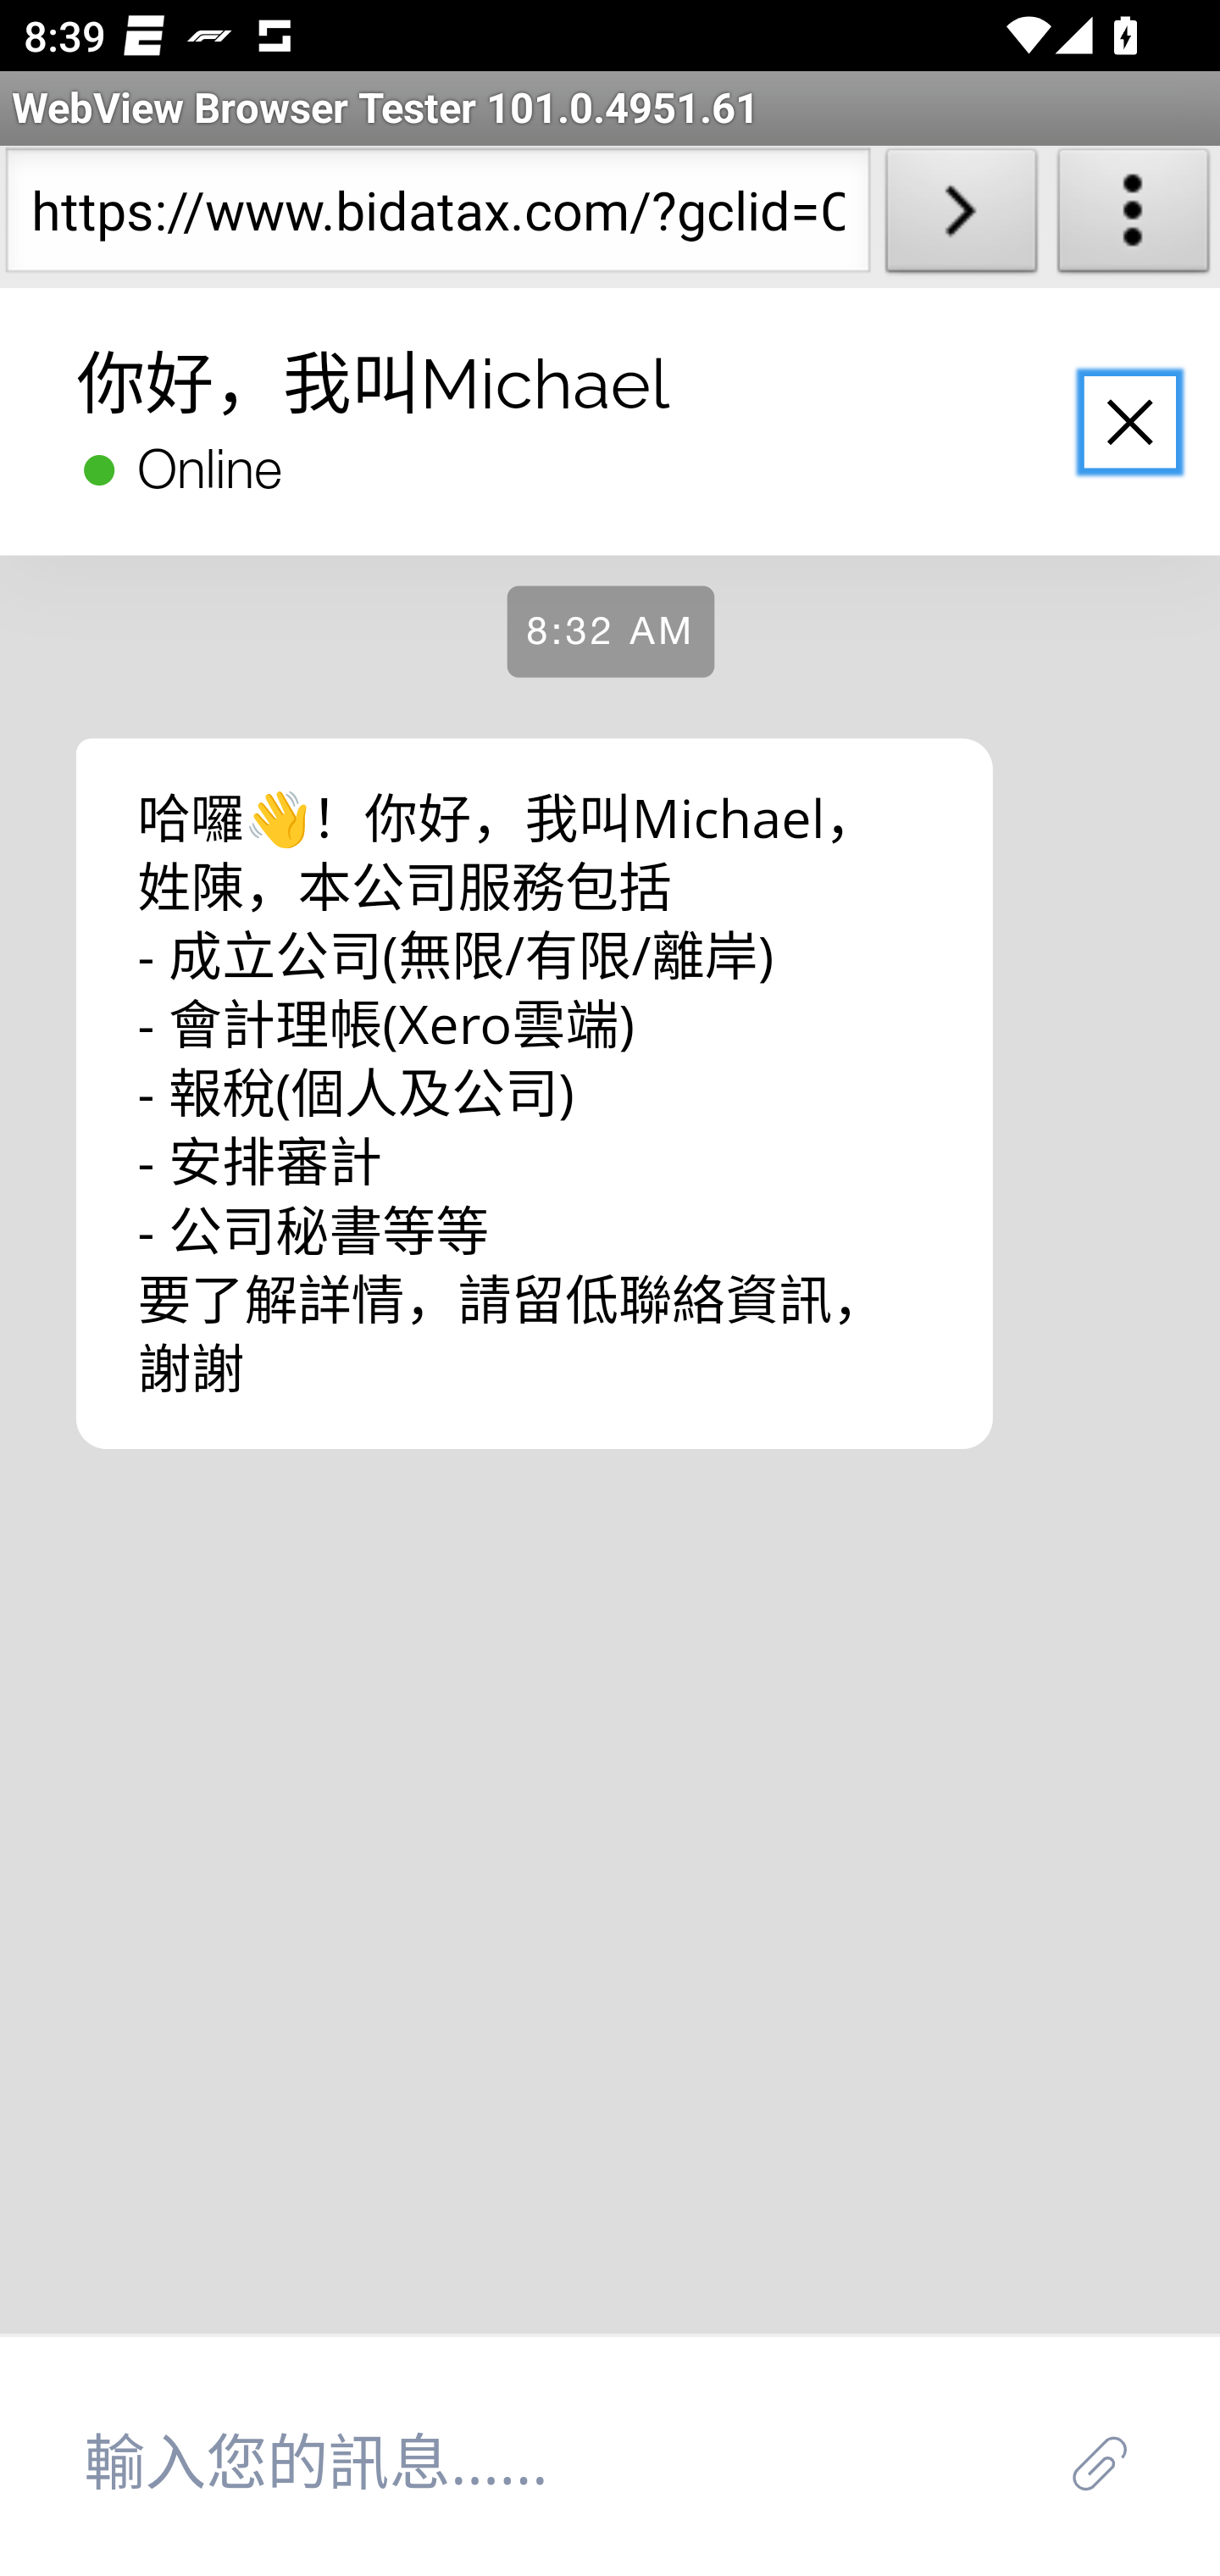 Image resolution: width=1220 pixels, height=2576 pixels. What do you see at coordinates (1134, 217) in the screenshot?
I see `About WebView` at bounding box center [1134, 217].